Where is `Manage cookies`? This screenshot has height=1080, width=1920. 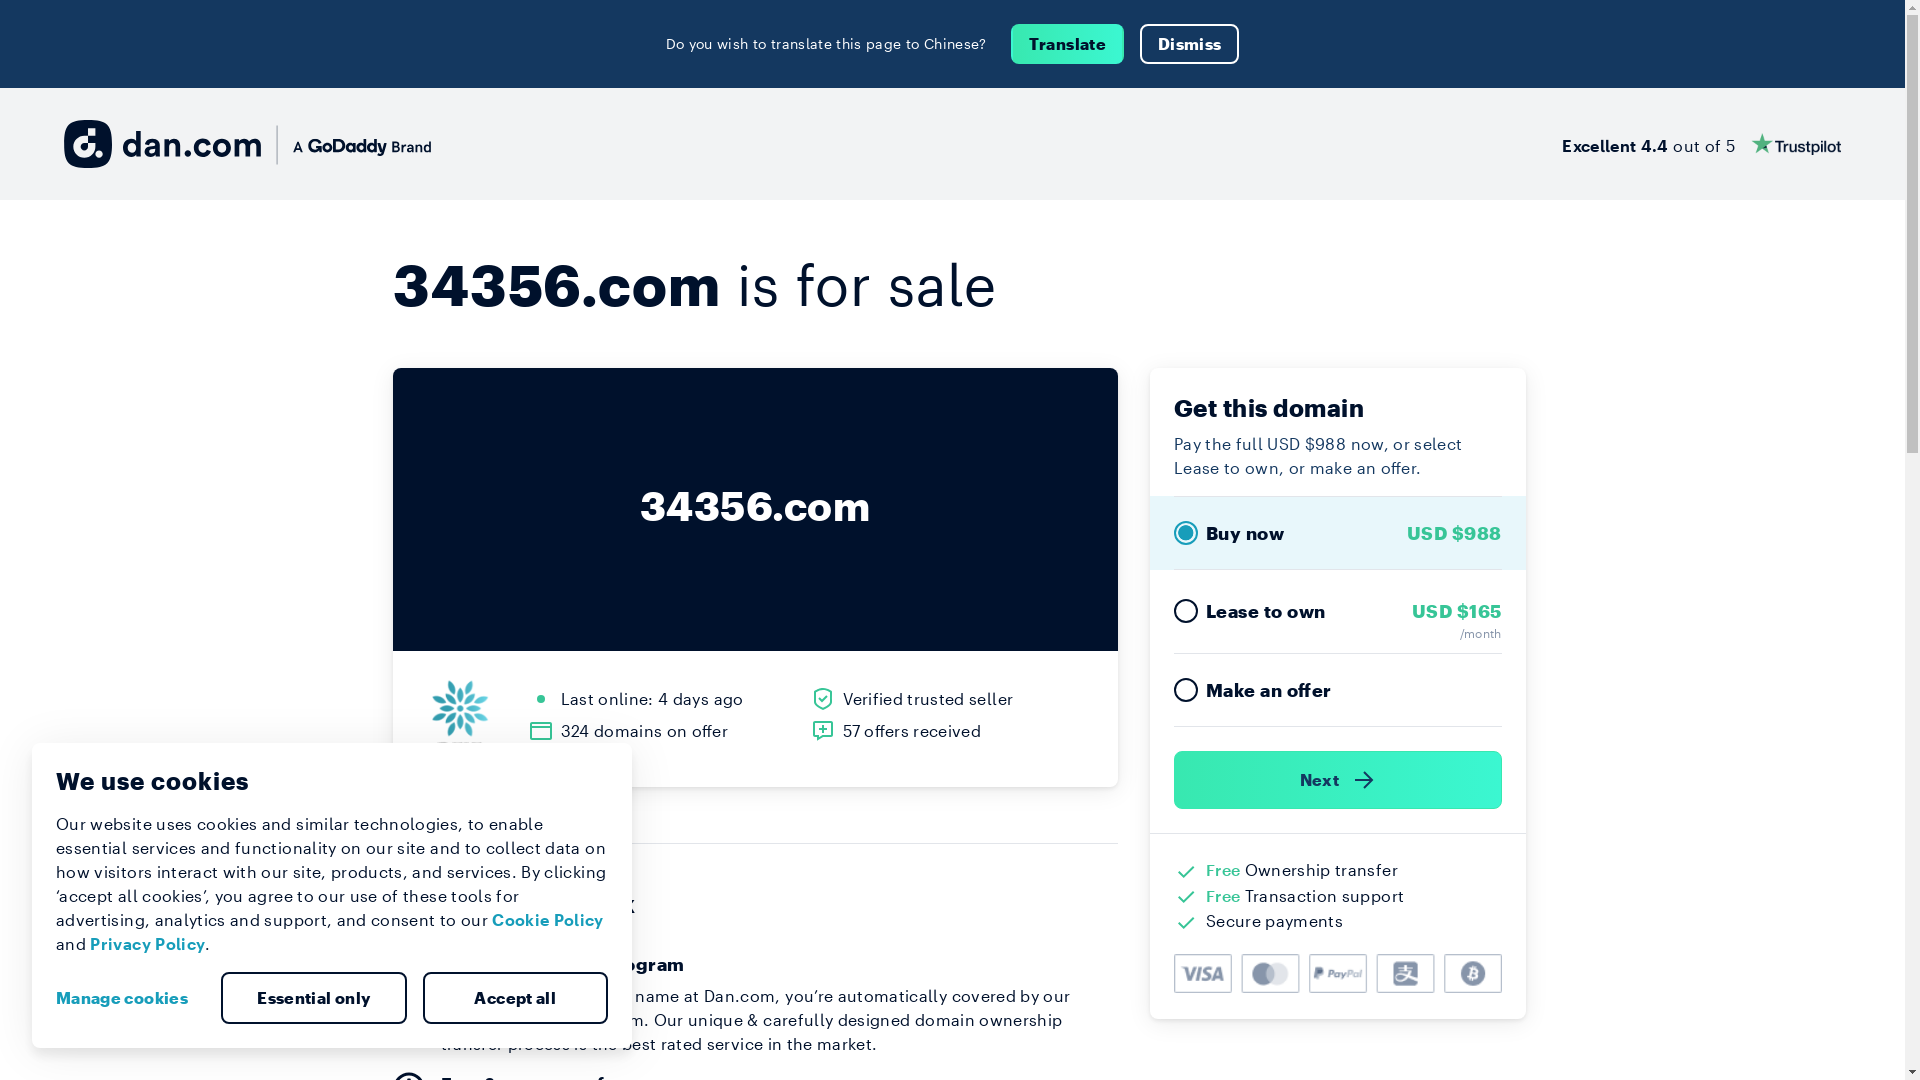
Manage cookies is located at coordinates (130, 998).